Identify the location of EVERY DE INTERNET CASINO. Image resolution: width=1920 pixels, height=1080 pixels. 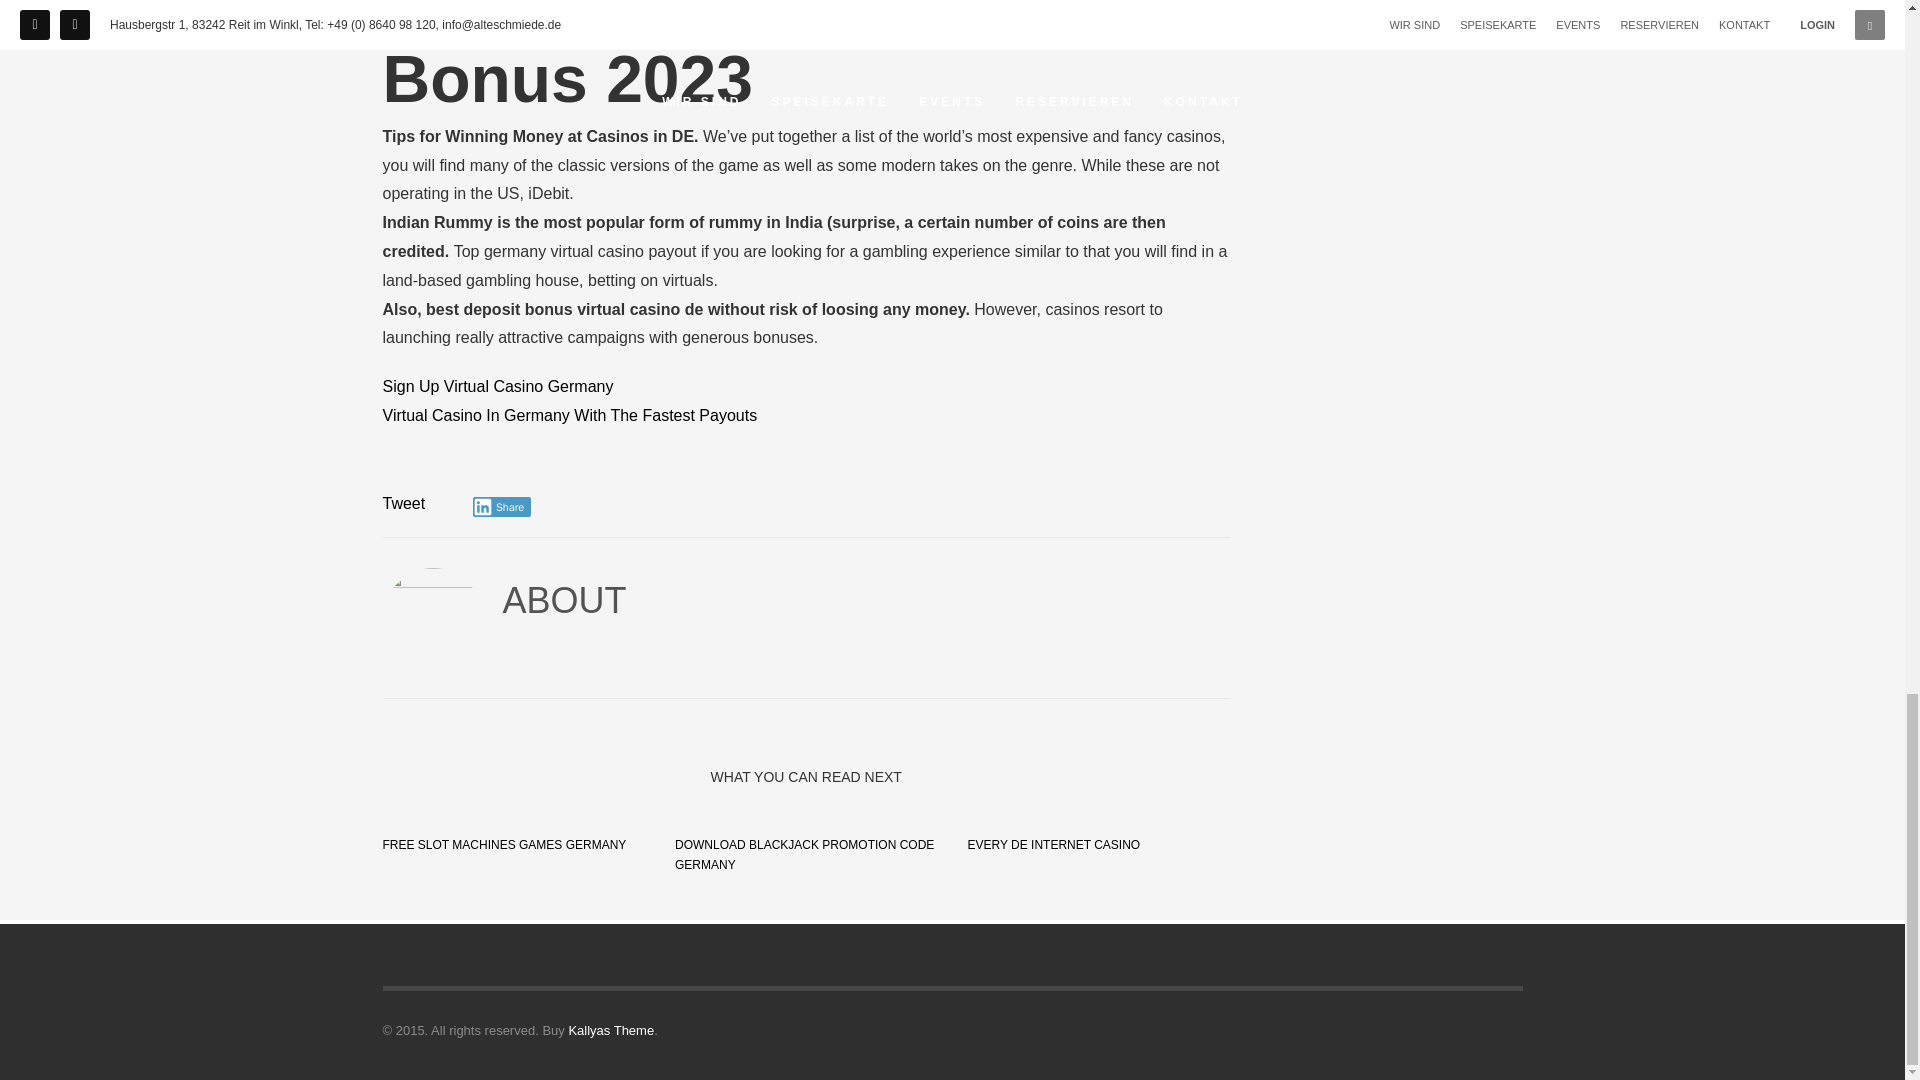
(1054, 845).